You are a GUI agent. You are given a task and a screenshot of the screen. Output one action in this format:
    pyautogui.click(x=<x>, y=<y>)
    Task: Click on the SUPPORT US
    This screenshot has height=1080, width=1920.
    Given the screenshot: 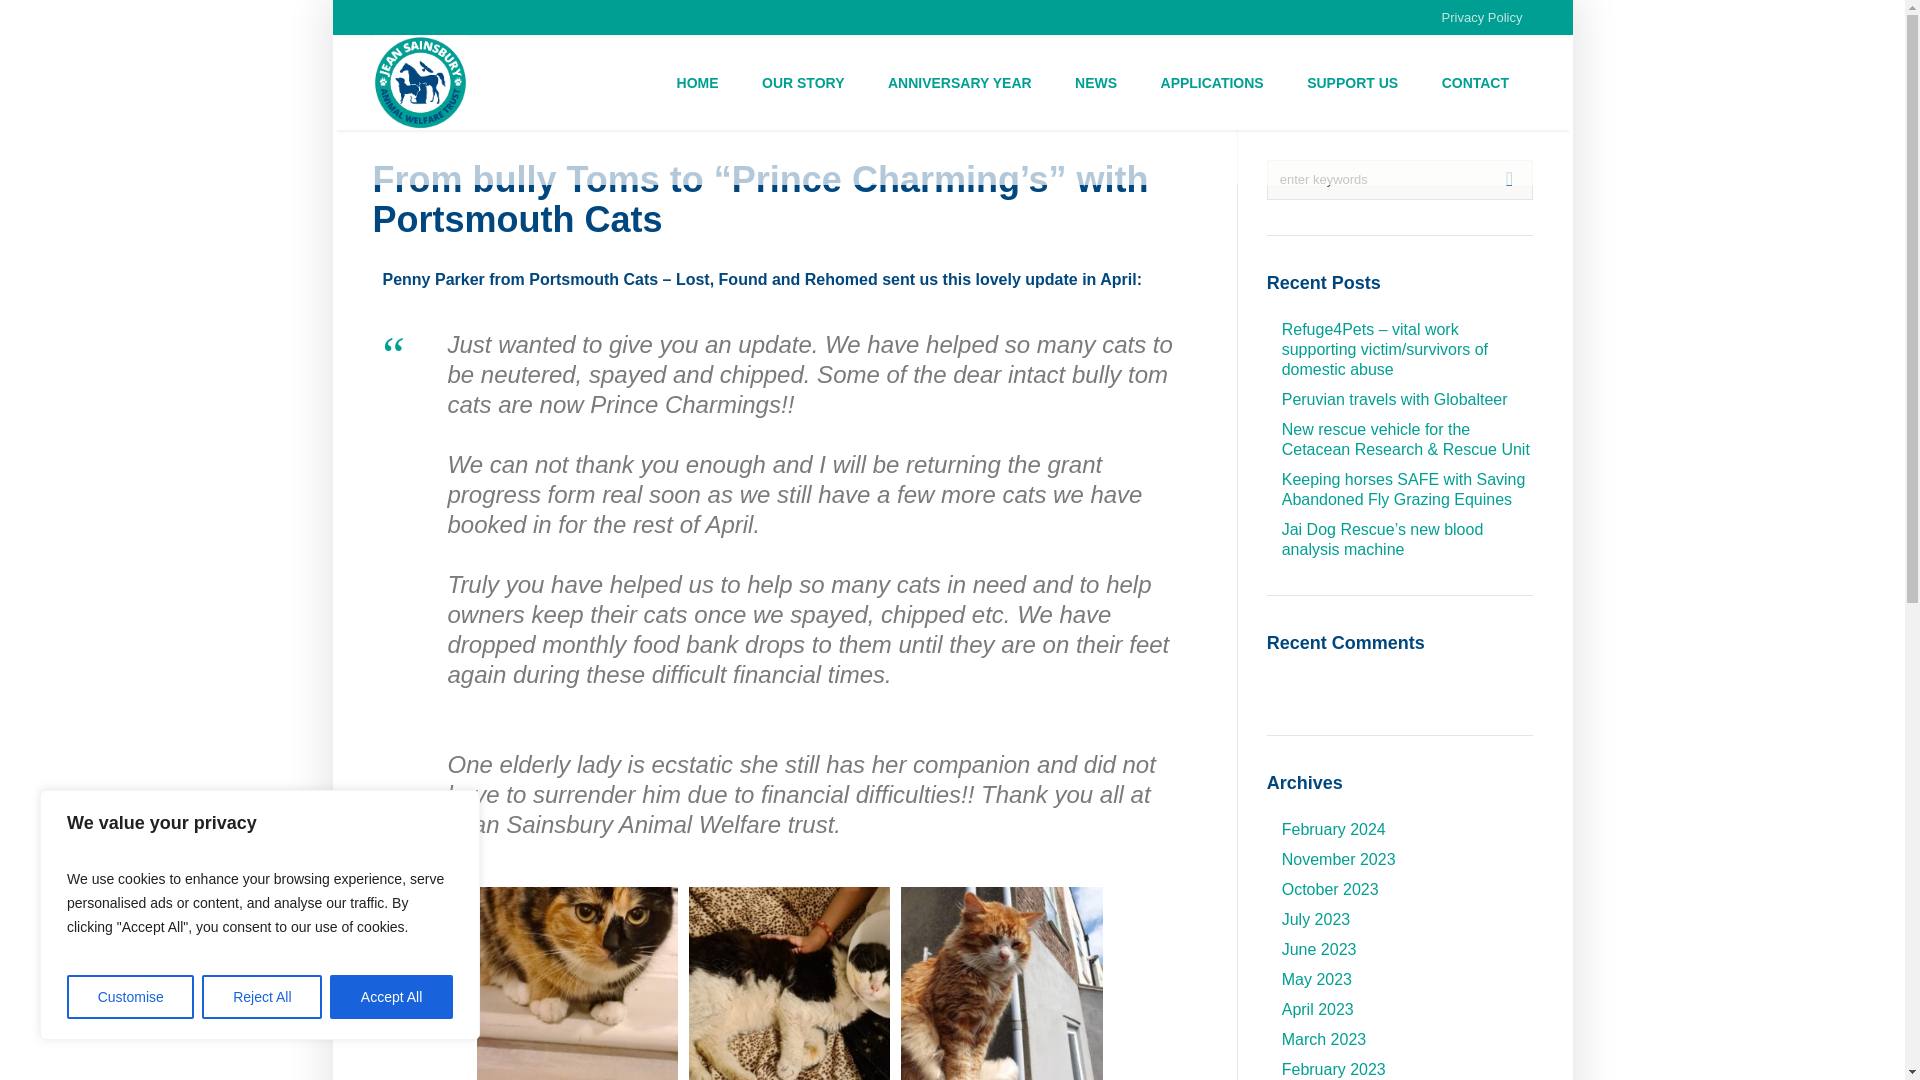 What is the action you would take?
    pyautogui.click(x=1352, y=81)
    